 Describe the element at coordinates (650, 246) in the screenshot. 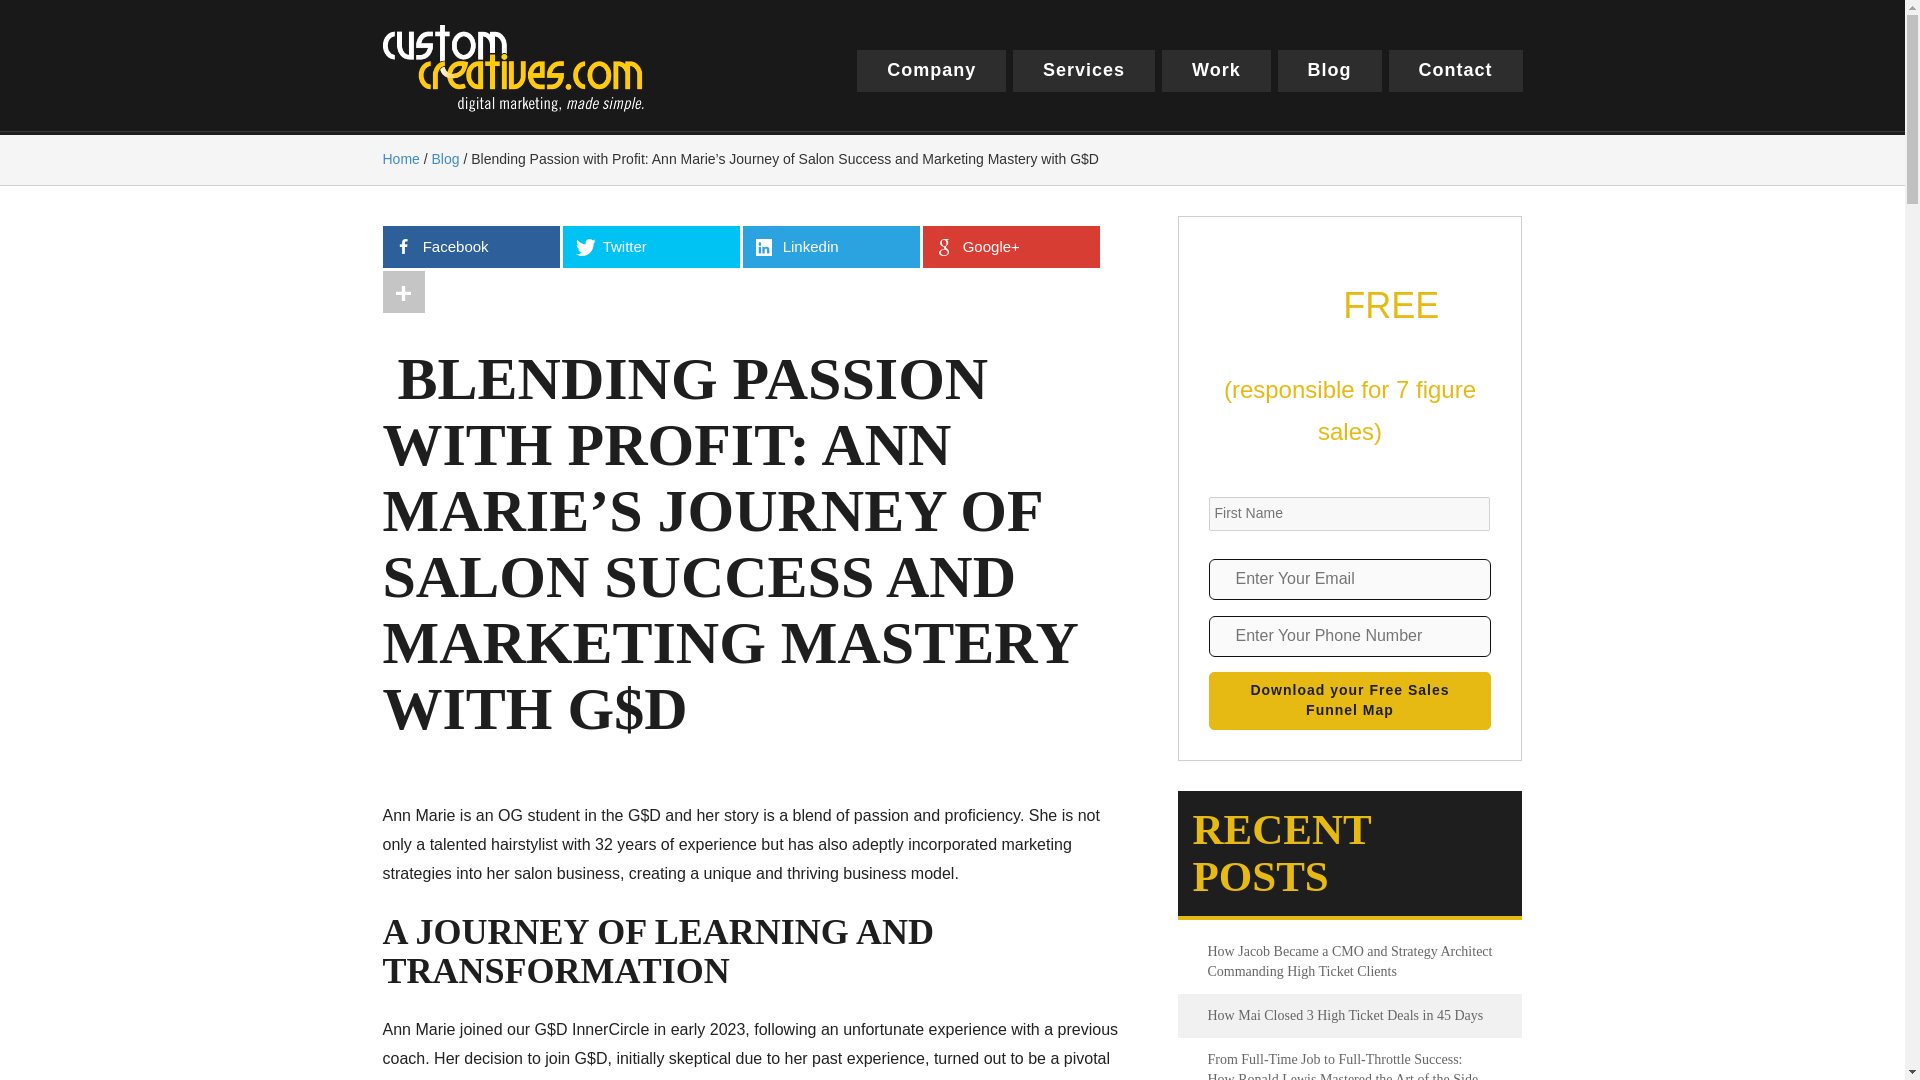

I see `Twitter` at that location.